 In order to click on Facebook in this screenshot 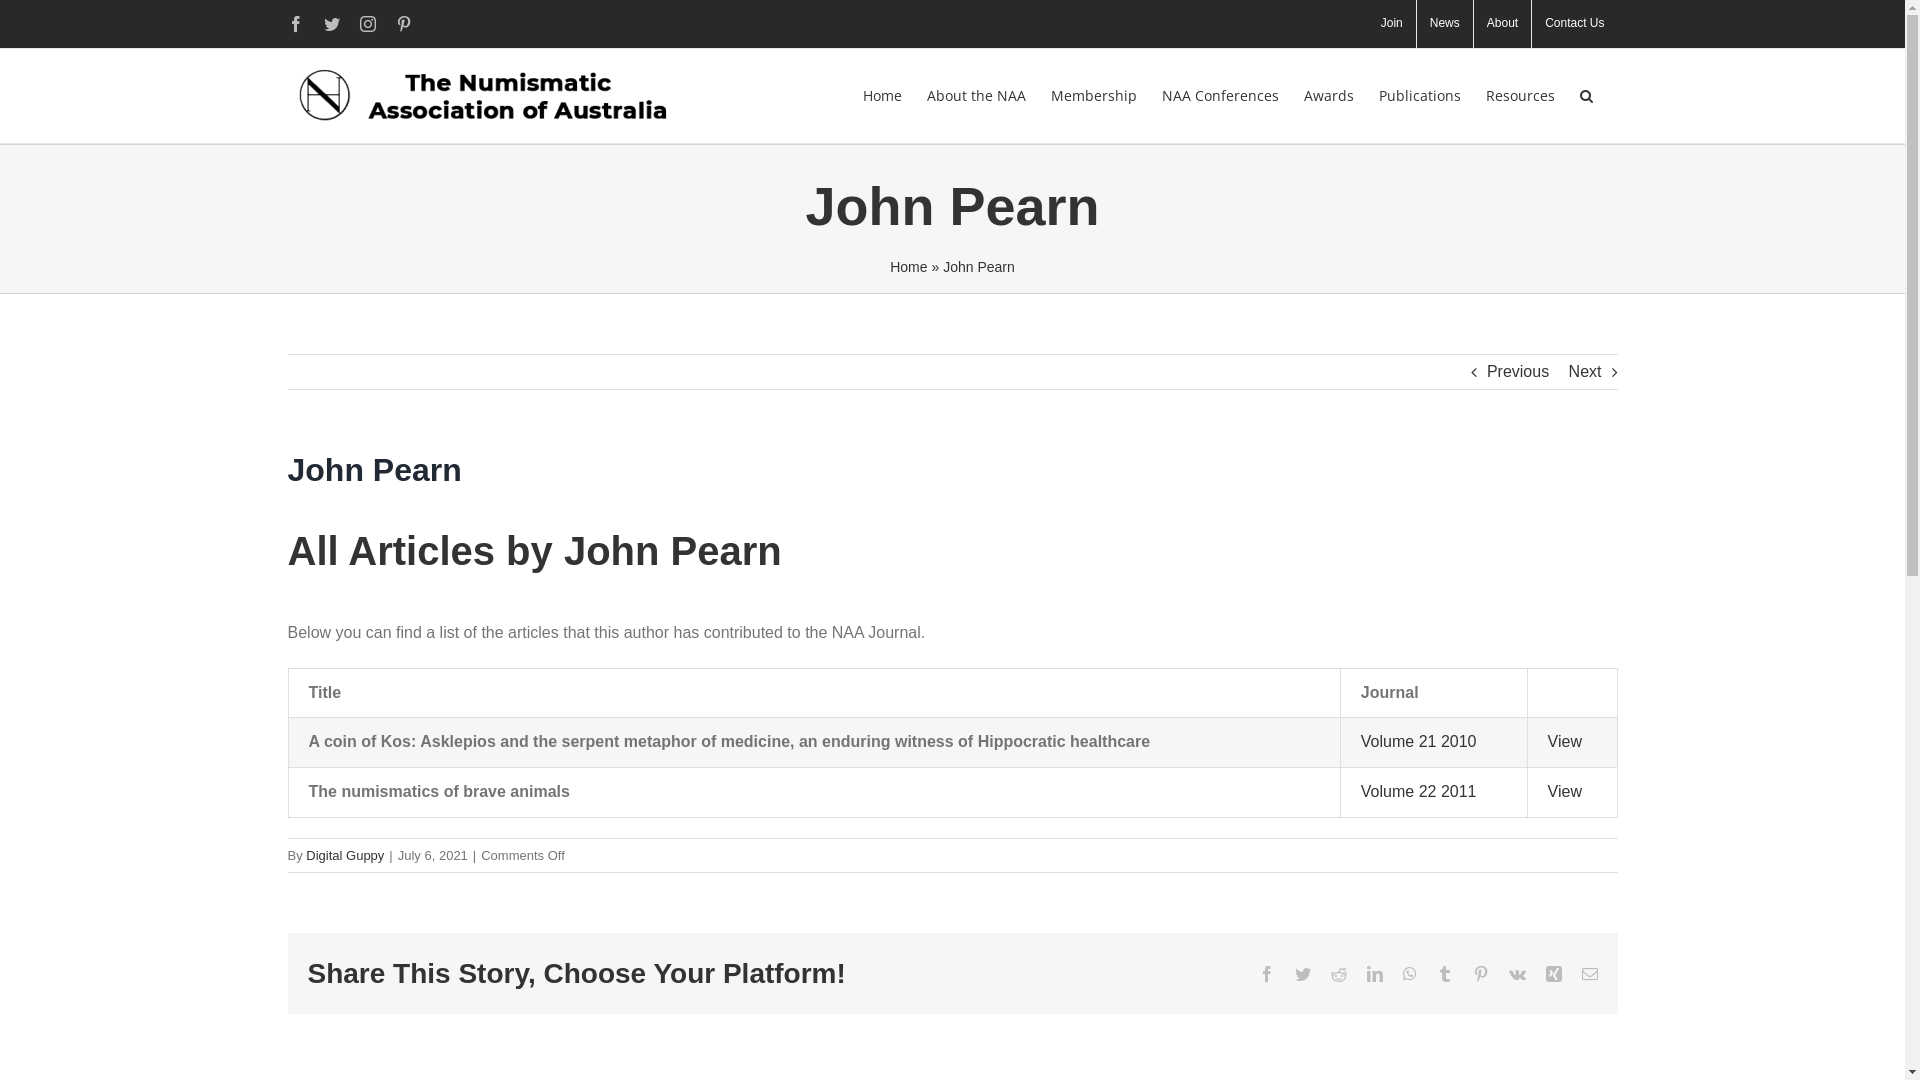, I will do `click(1266, 974)`.